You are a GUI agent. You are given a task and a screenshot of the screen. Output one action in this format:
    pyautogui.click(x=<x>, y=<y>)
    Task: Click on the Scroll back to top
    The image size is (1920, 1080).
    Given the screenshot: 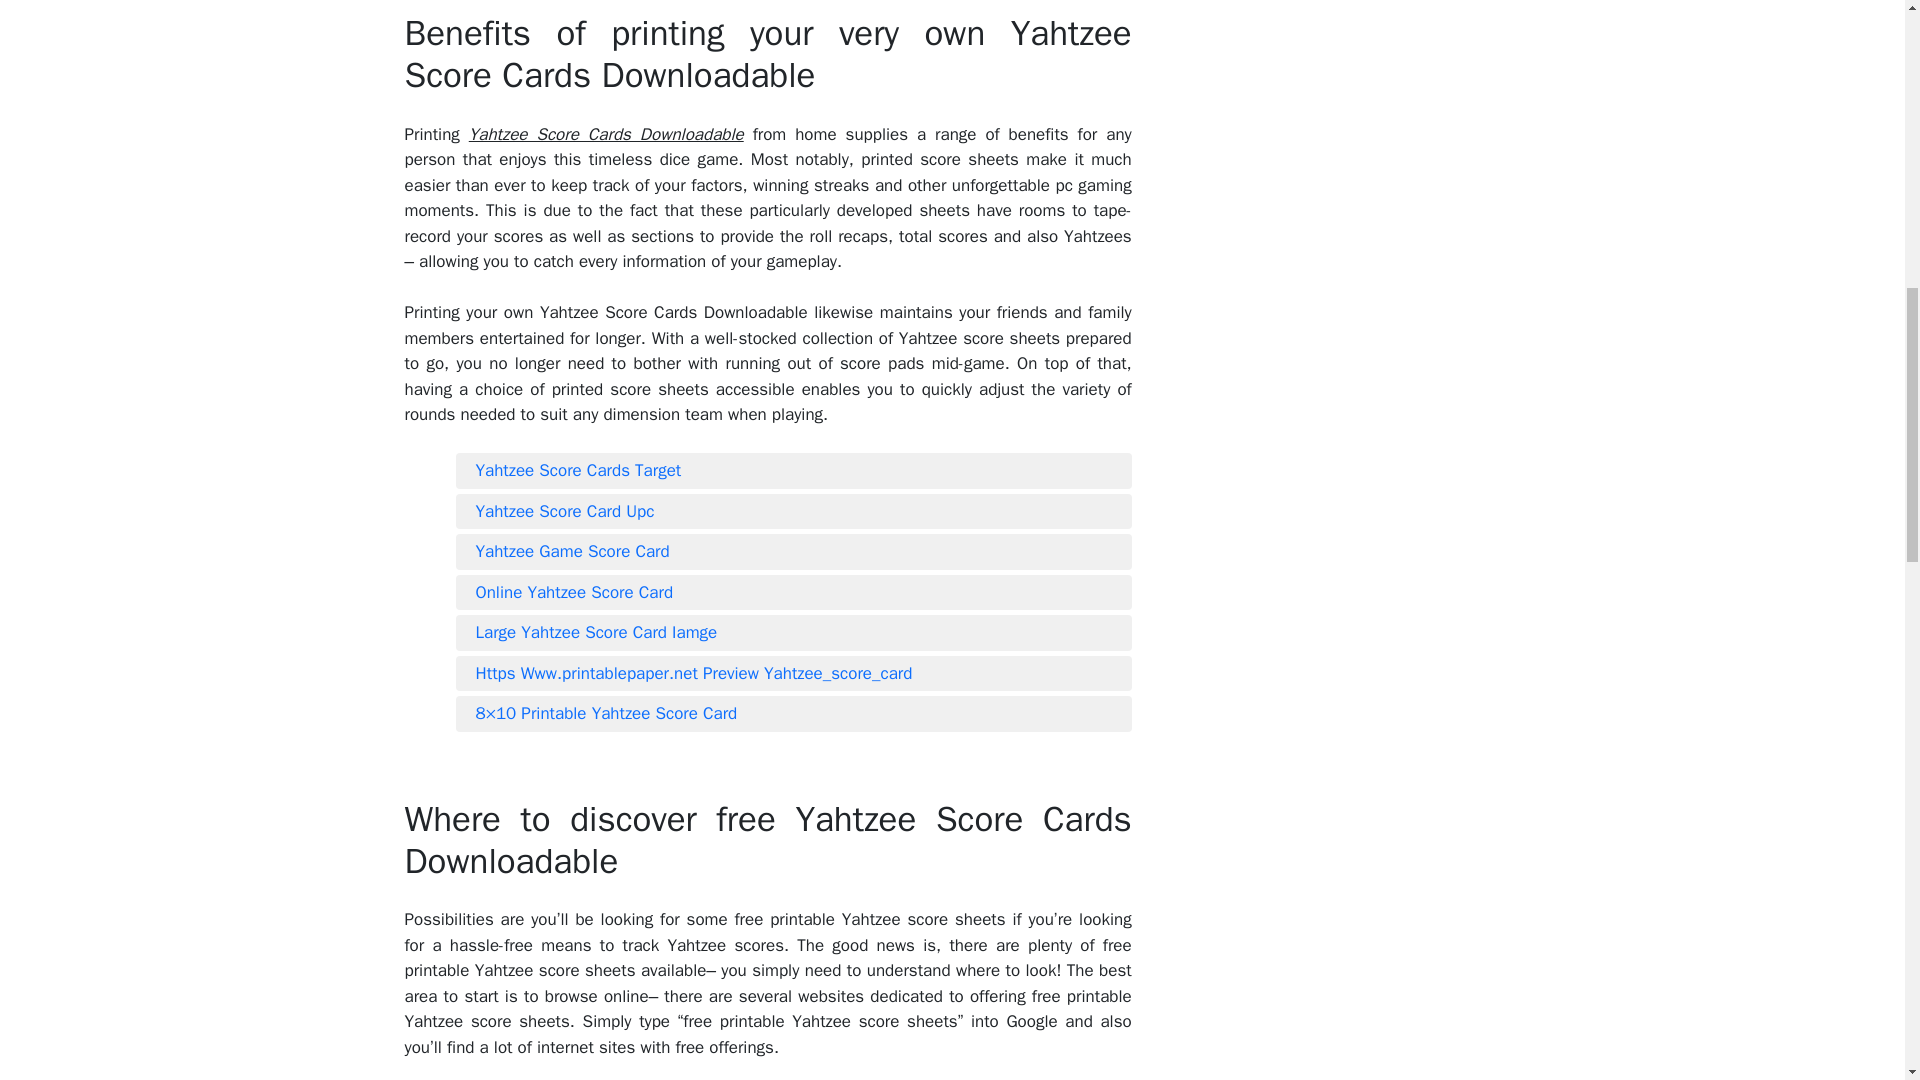 What is the action you would take?
    pyautogui.click(x=1855, y=949)
    